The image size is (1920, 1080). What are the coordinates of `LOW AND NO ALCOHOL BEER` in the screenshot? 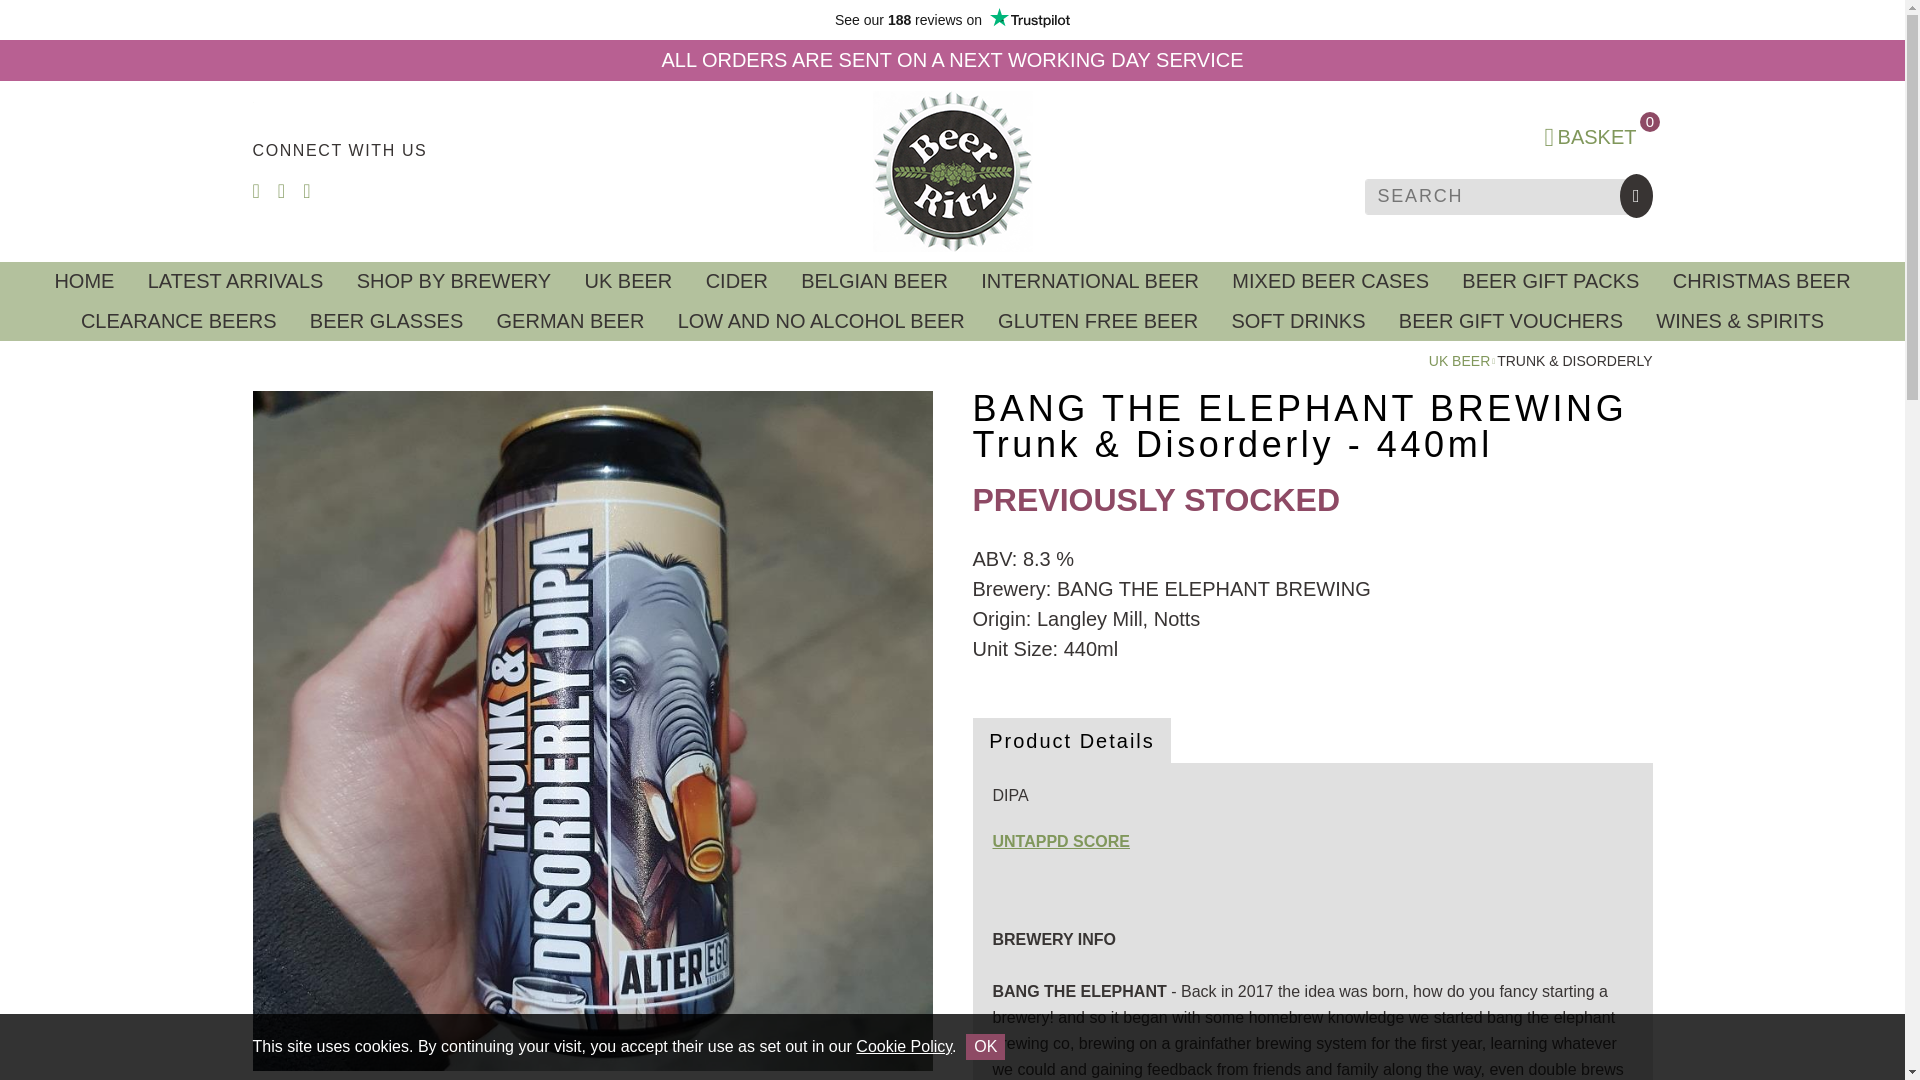 It's located at (820, 321).